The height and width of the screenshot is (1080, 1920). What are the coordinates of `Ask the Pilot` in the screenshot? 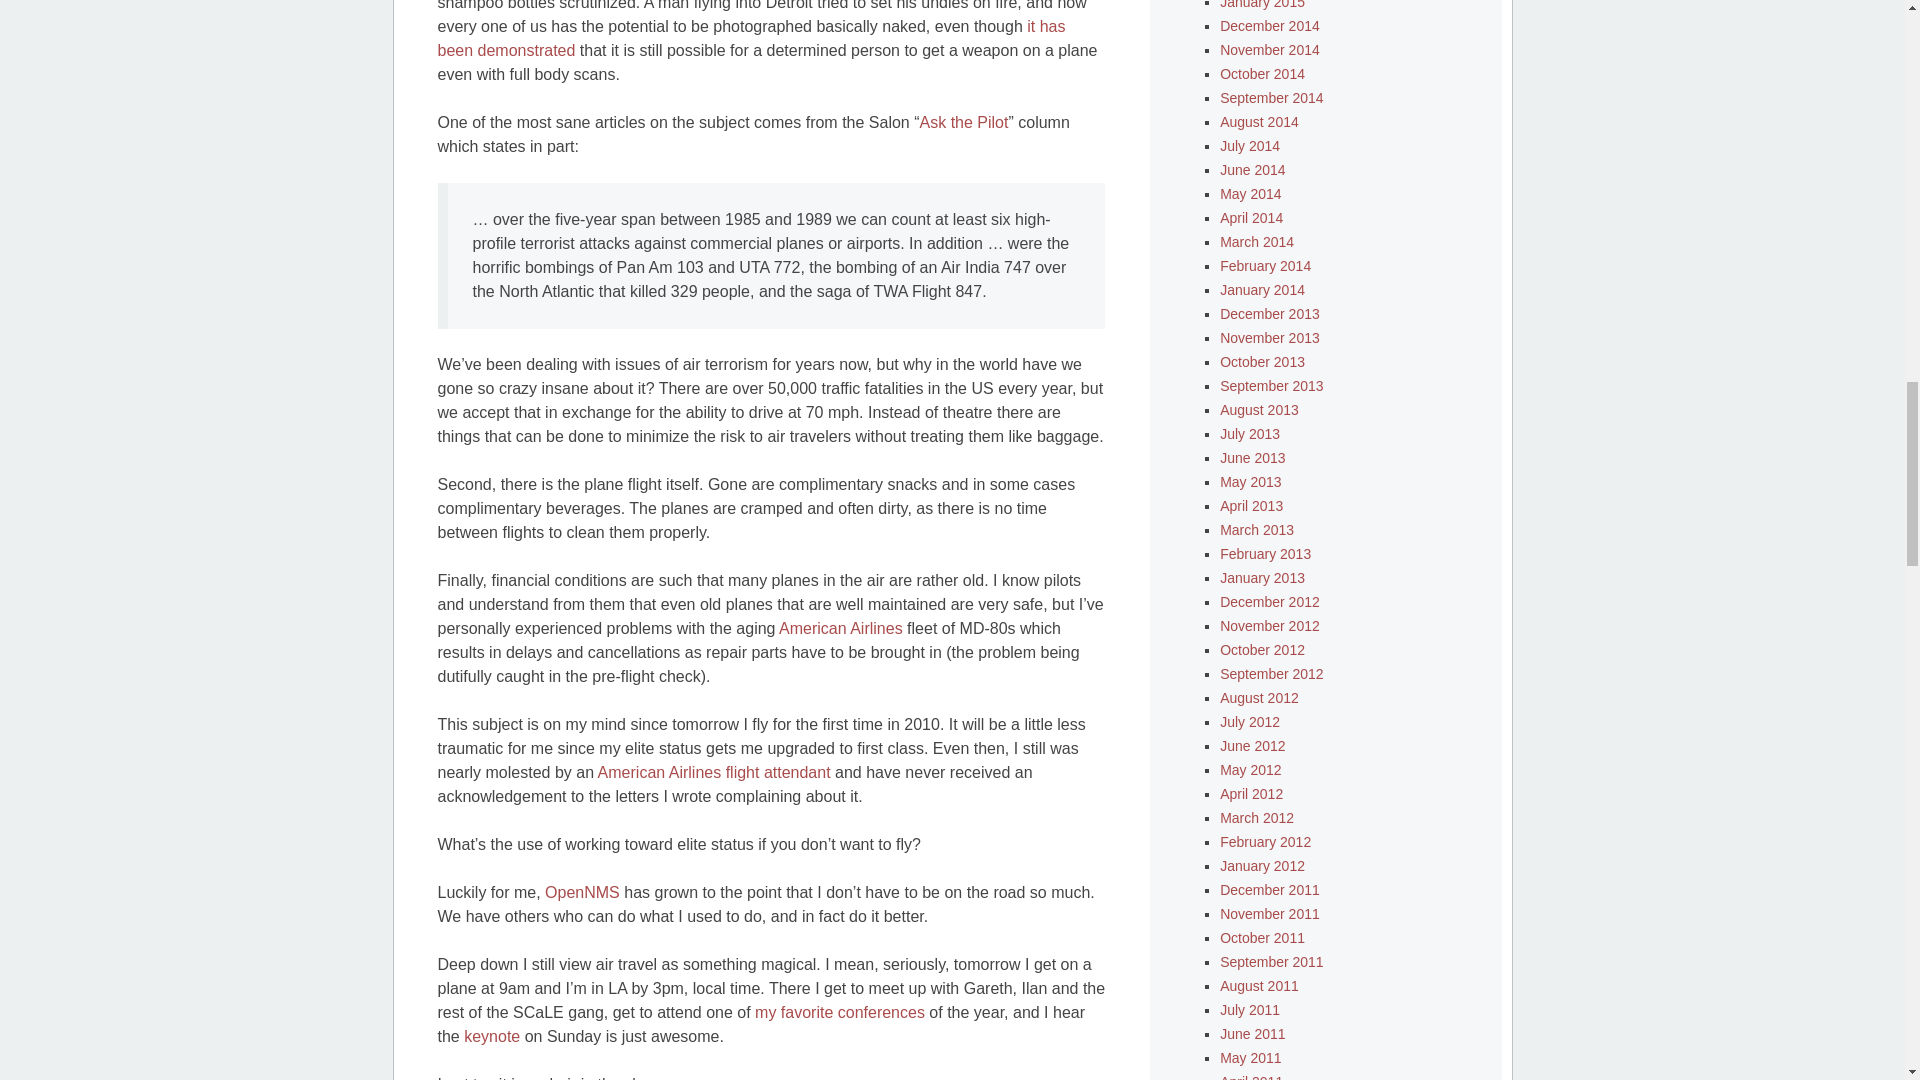 It's located at (964, 122).